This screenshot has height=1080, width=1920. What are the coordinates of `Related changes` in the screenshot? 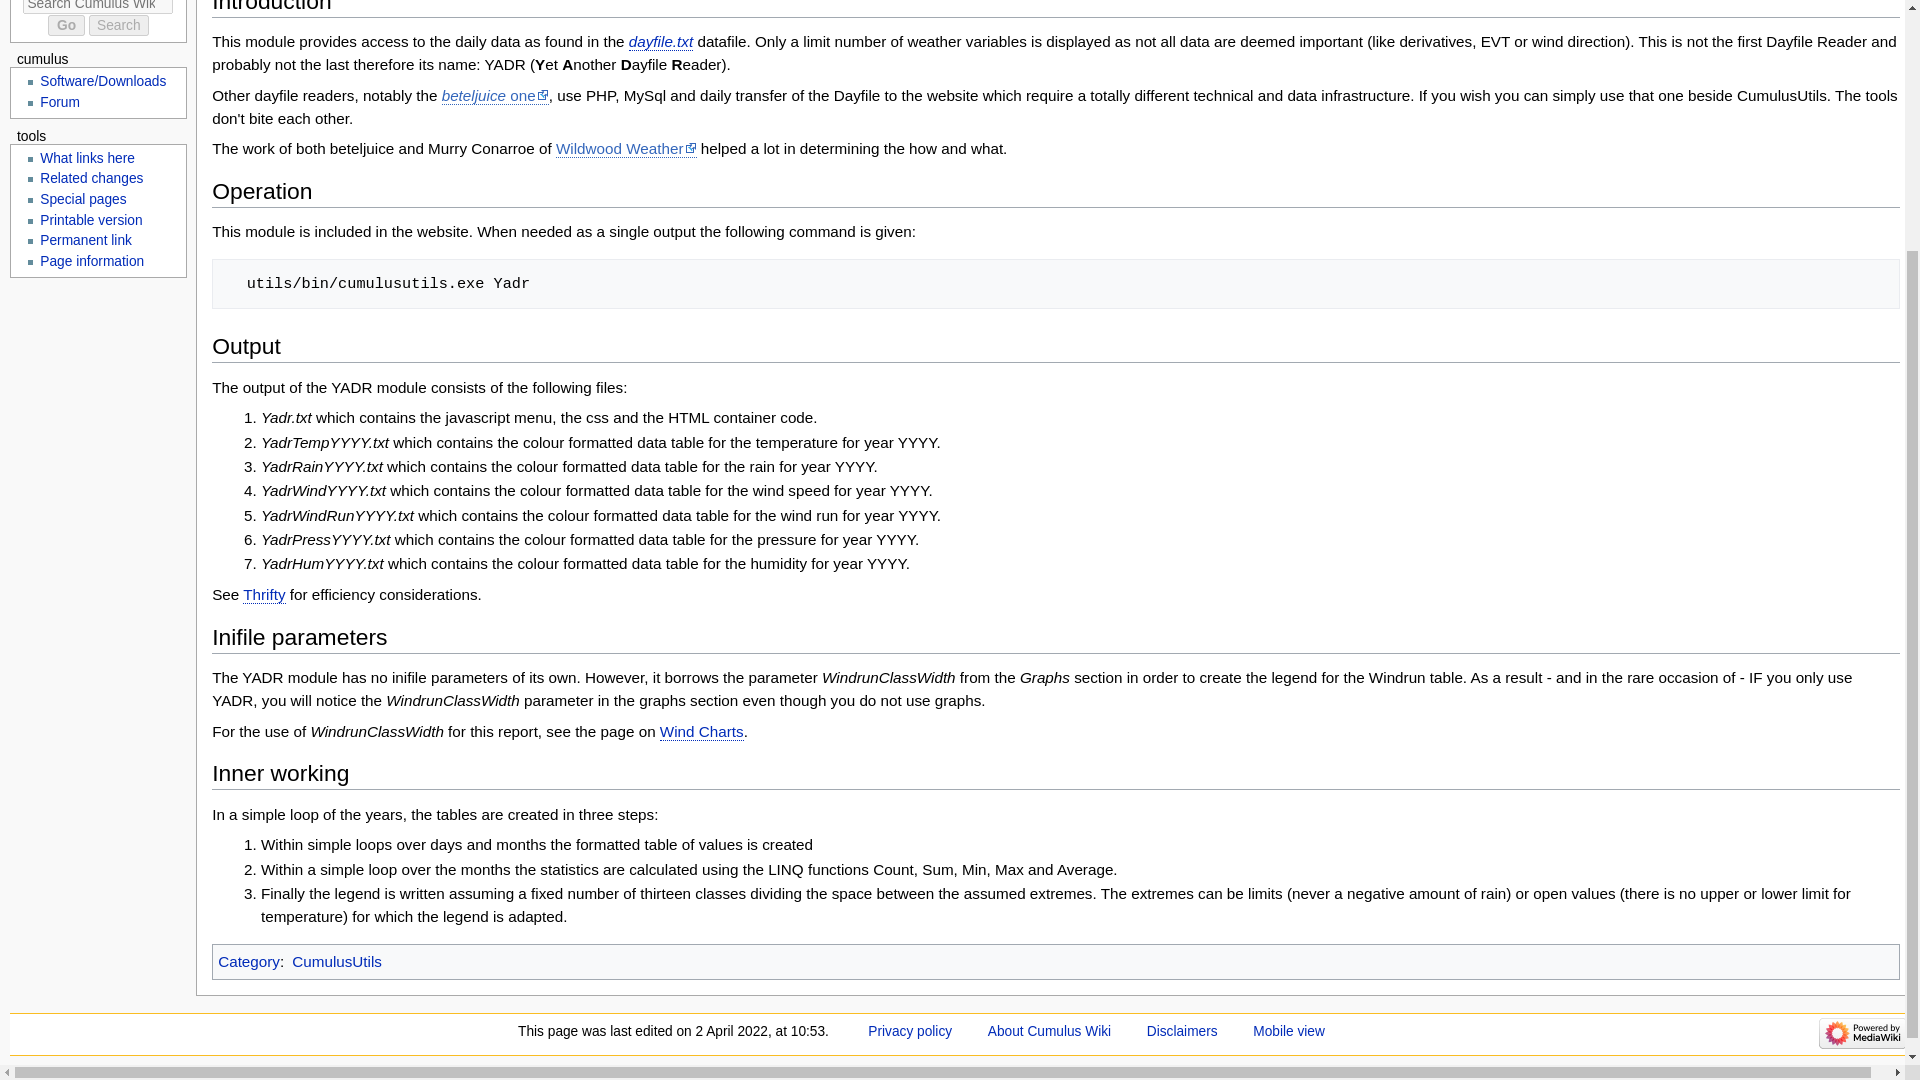 It's located at (91, 178).